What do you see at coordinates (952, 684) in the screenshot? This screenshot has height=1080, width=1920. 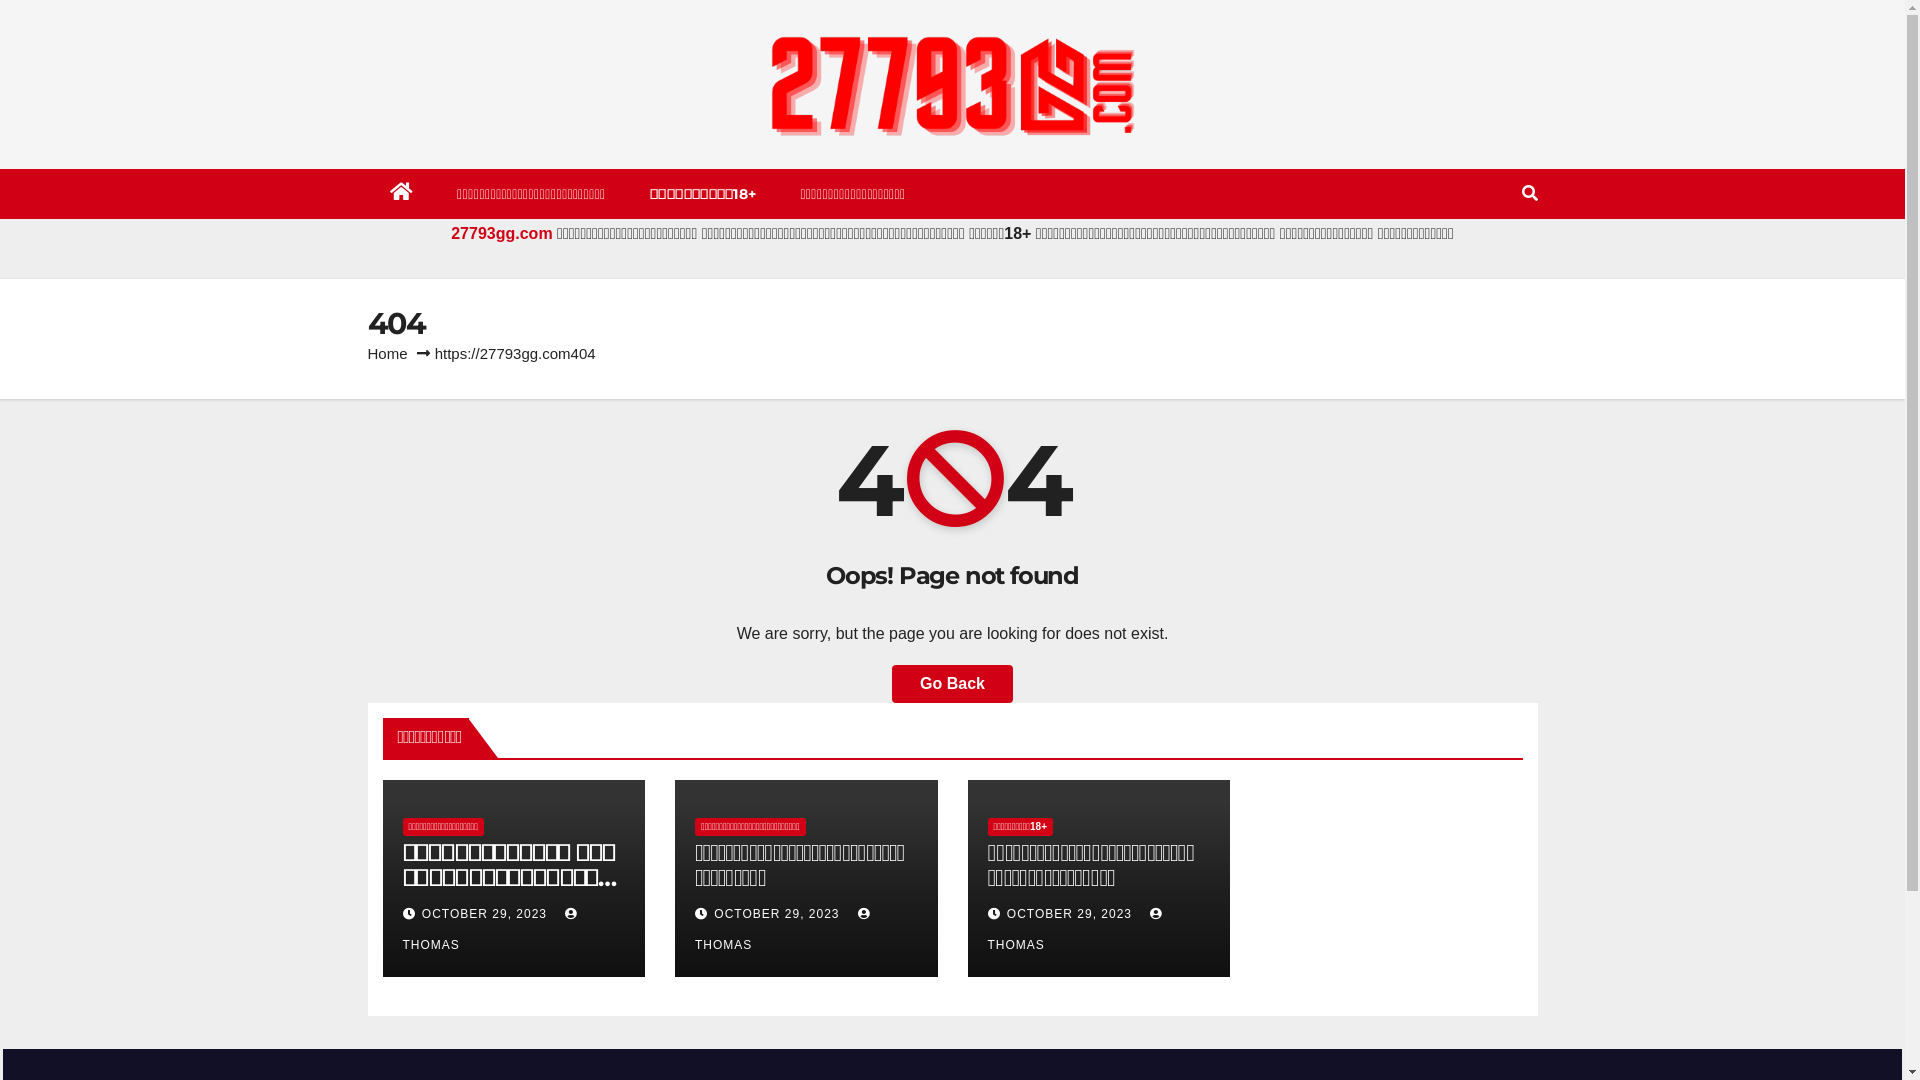 I see `Go Back` at bounding box center [952, 684].